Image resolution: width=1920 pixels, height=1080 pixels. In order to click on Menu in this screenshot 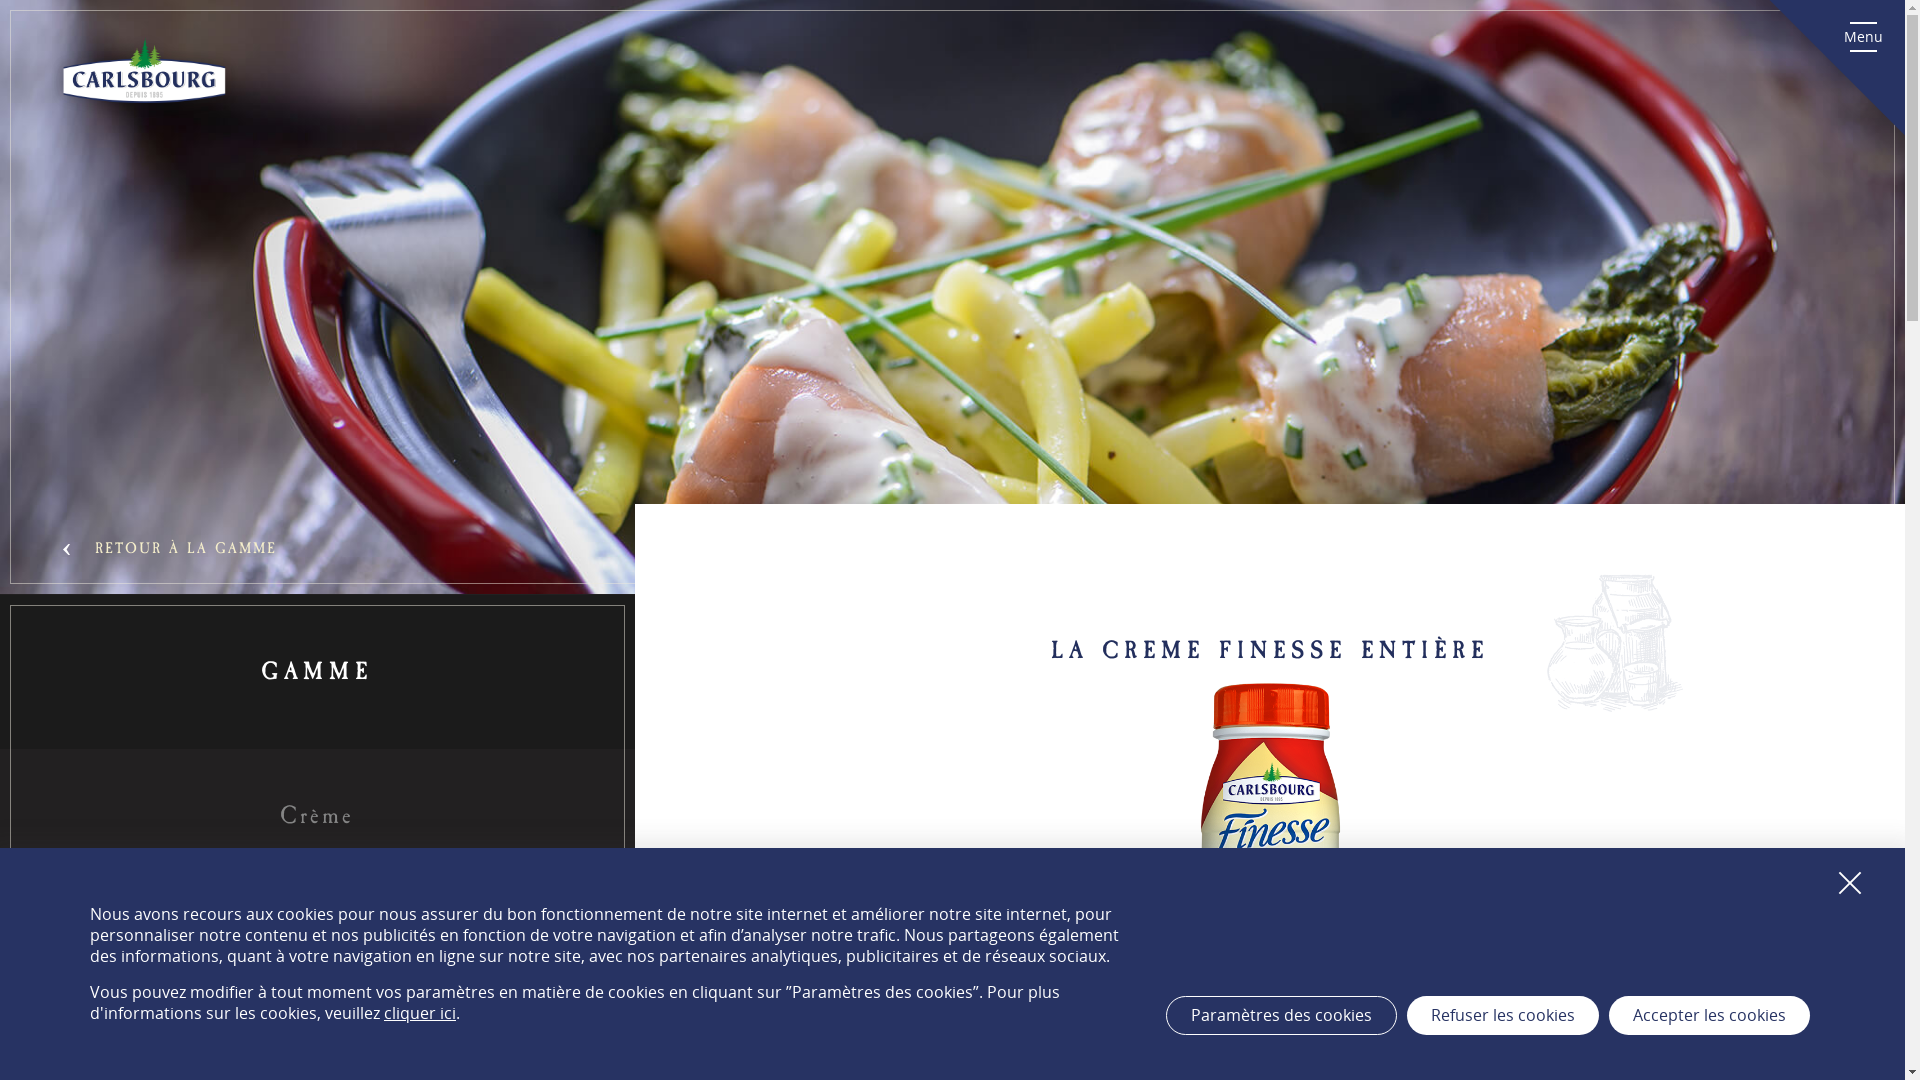, I will do `click(1864, 37)`.